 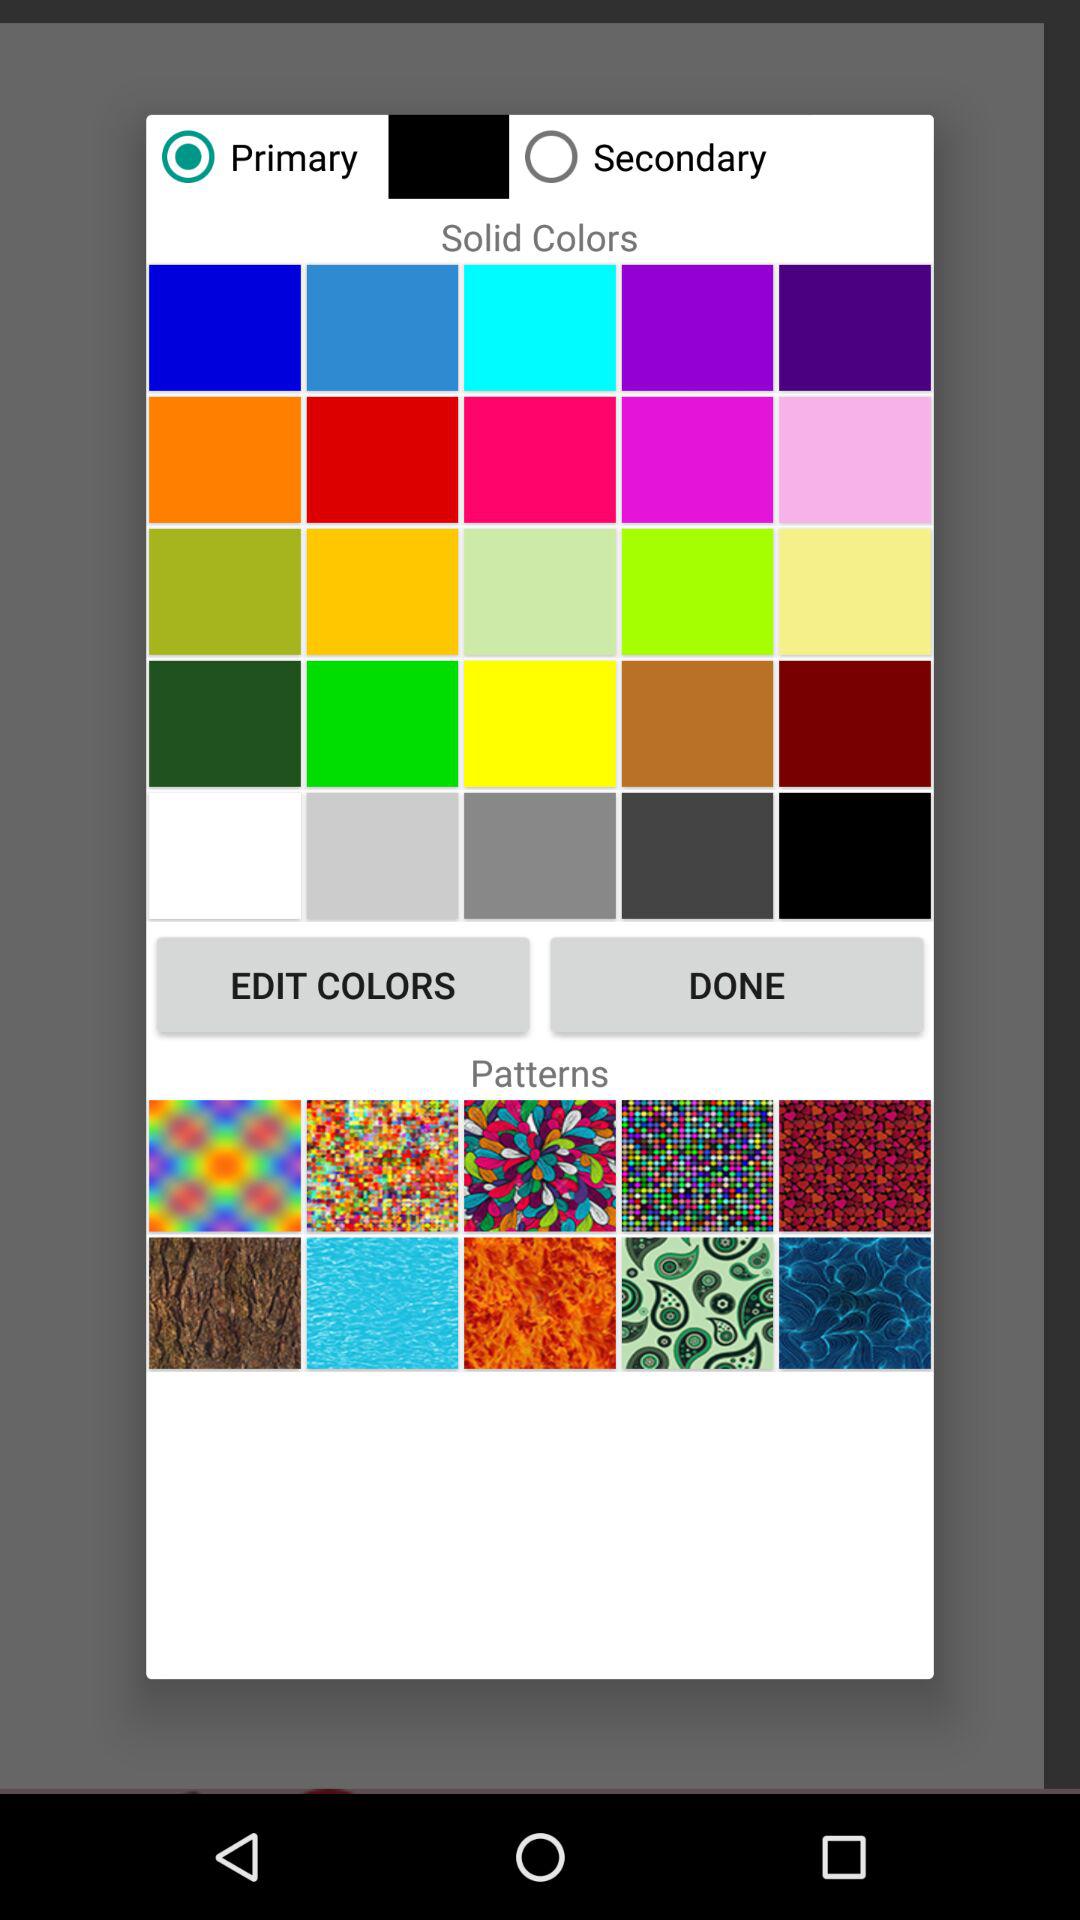 I want to click on turn off the item above the patterns item, so click(x=736, y=984).